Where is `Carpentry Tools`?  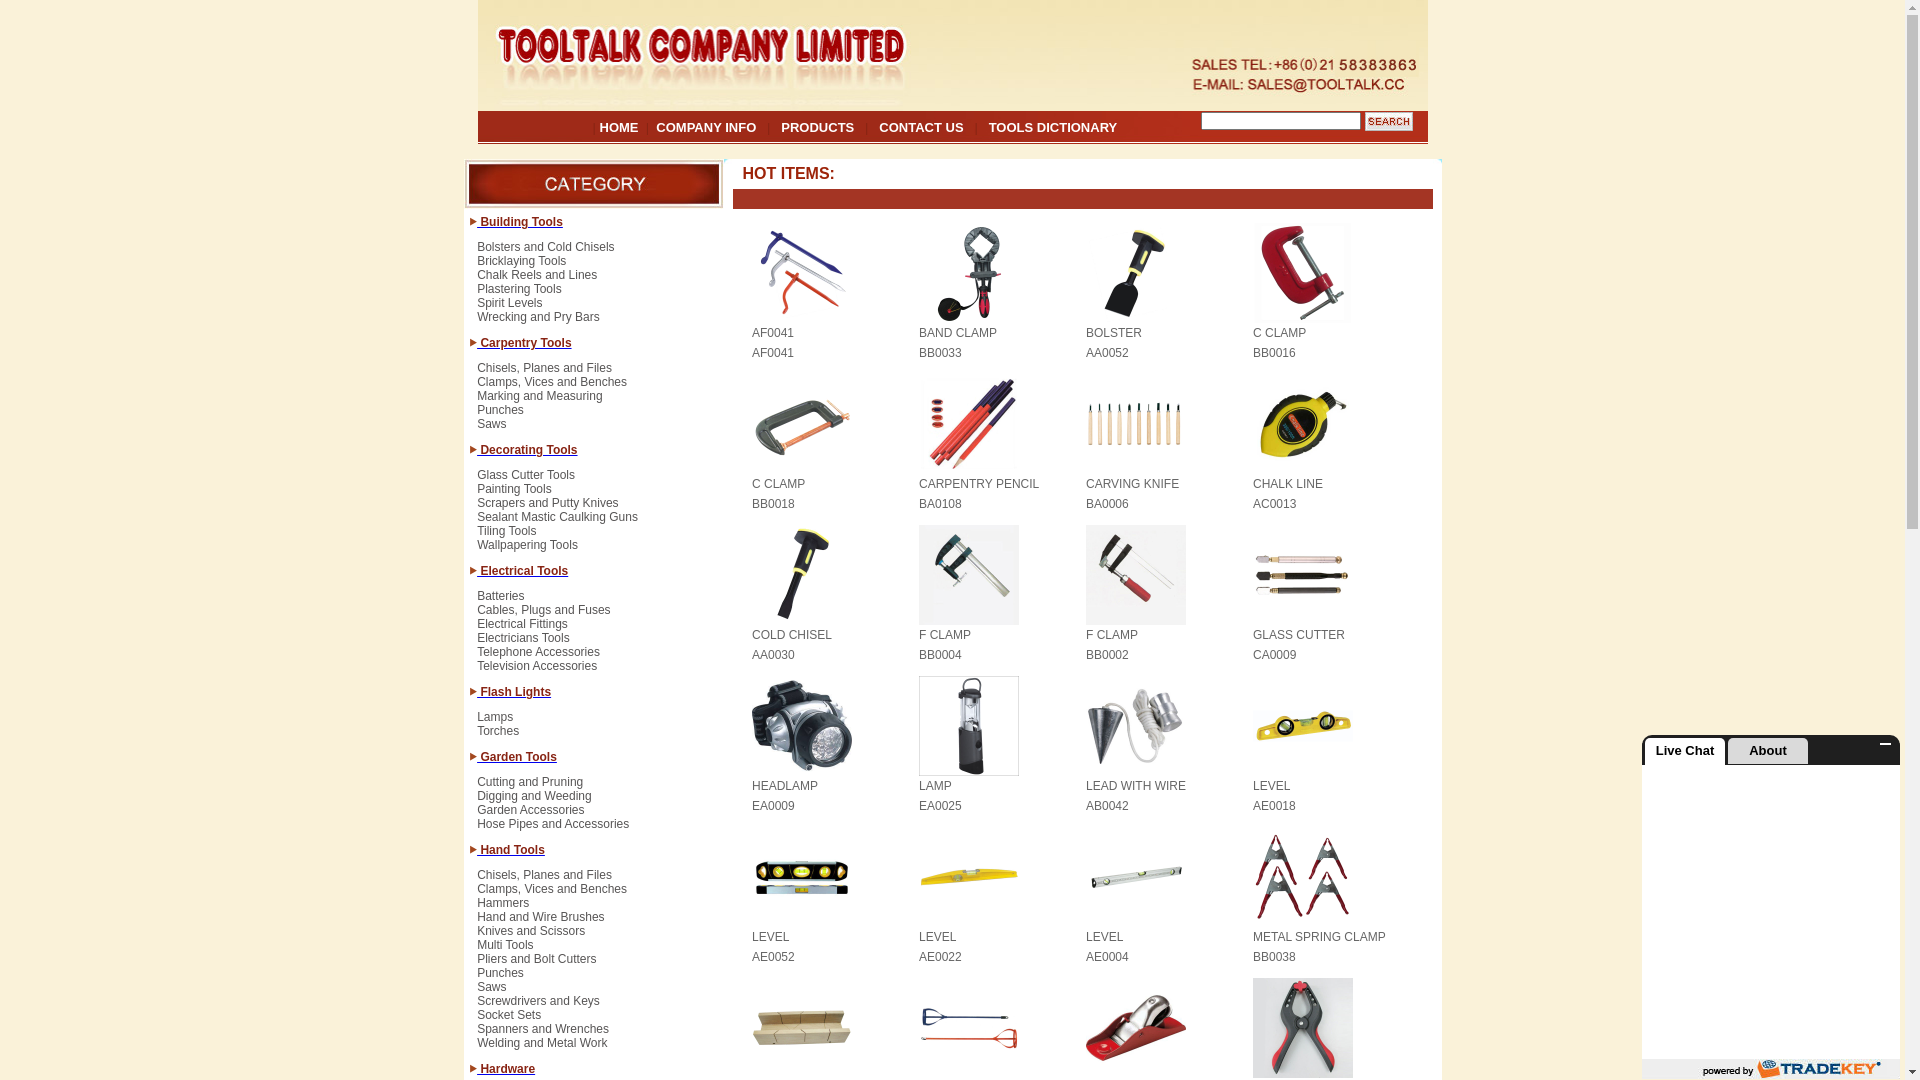 Carpentry Tools is located at coordinates (524, 342).